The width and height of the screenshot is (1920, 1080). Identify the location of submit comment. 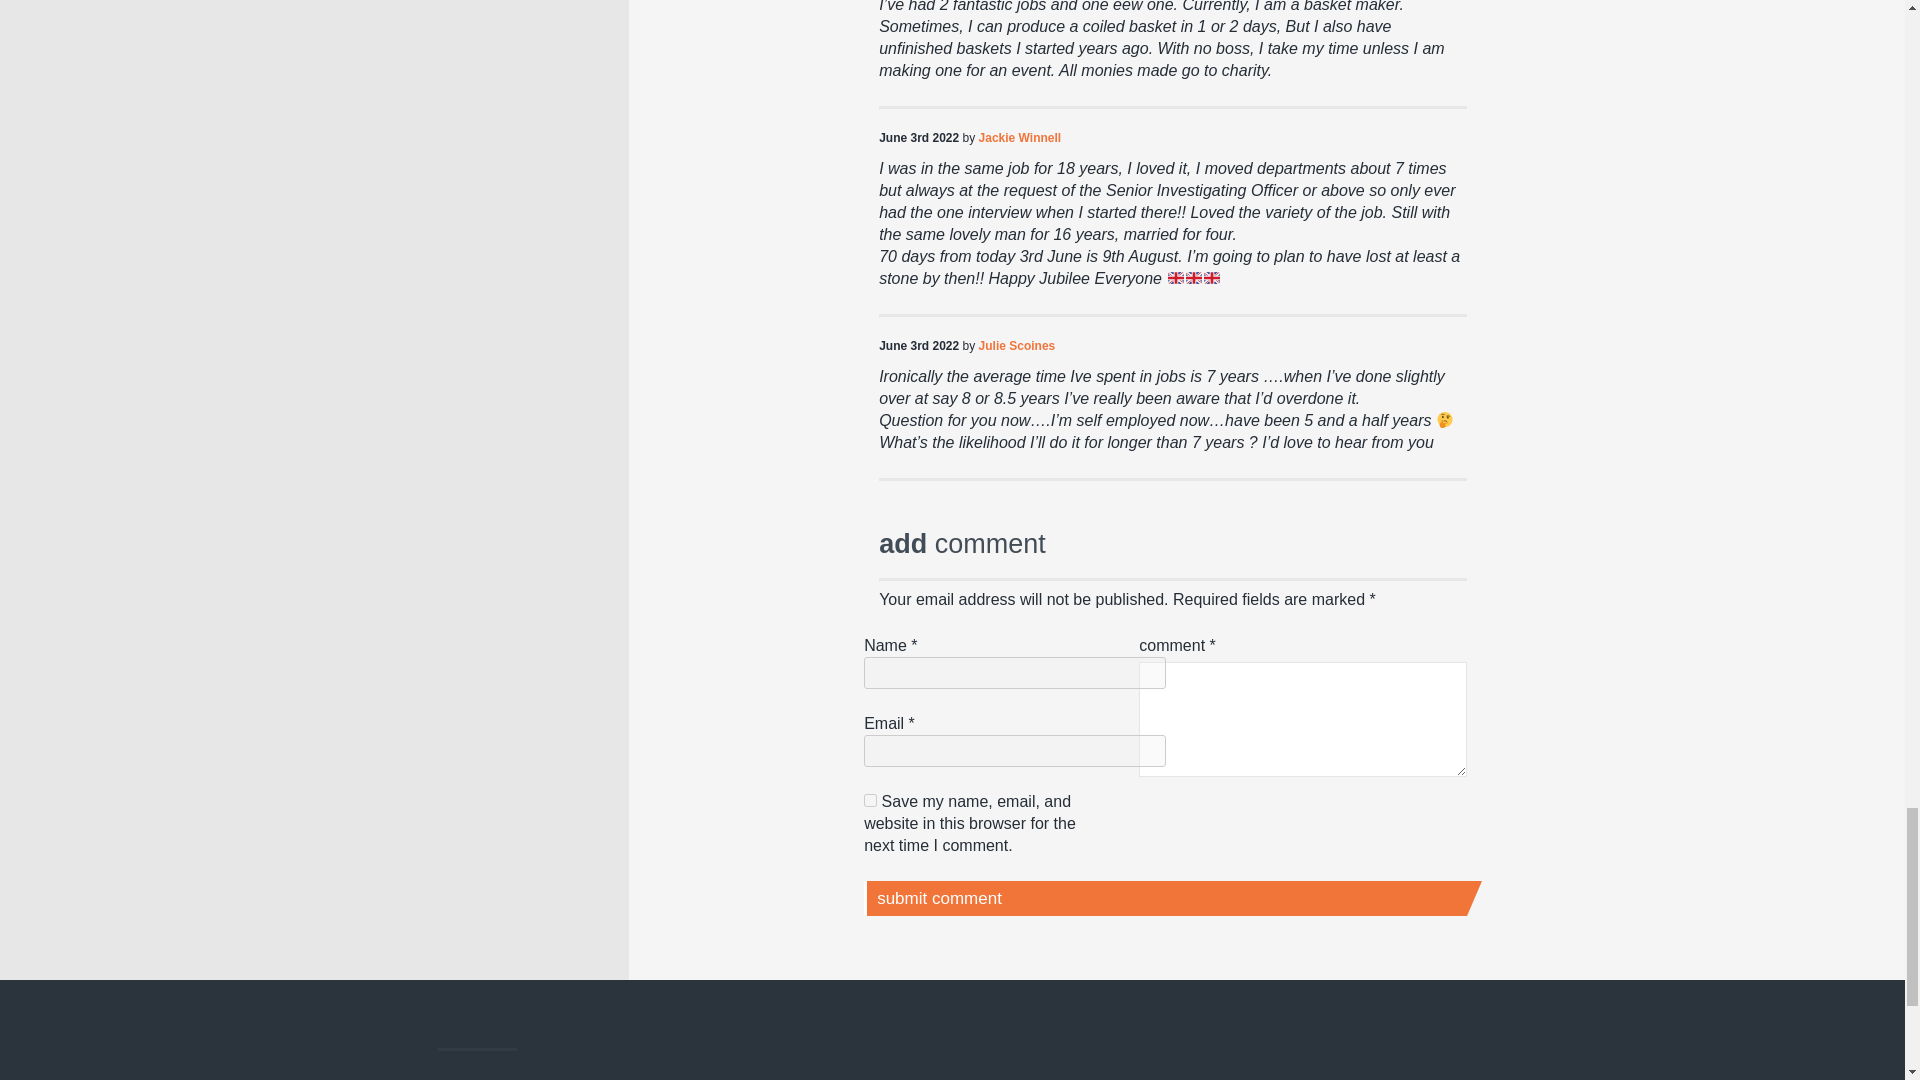
(1165, 898).